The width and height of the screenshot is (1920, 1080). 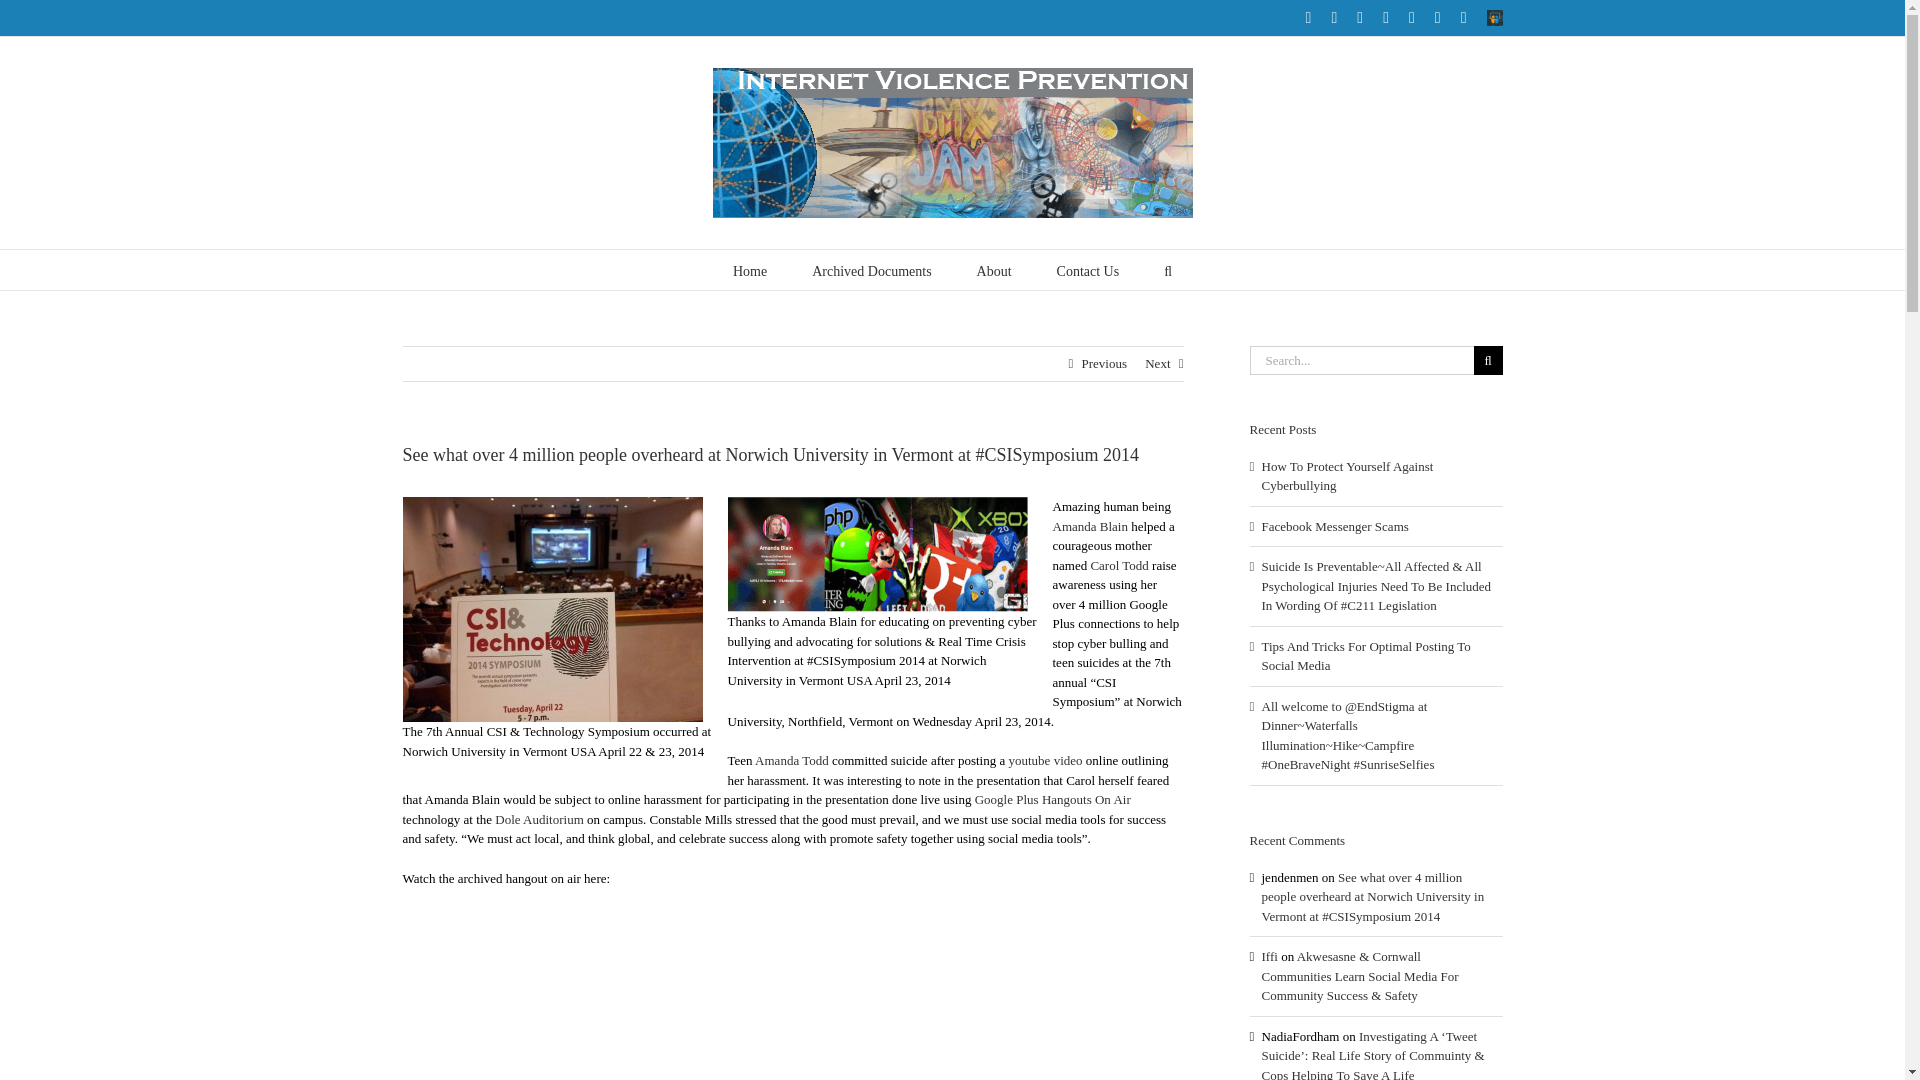 I want to click on Slide Share, so click(x=1494, y=17).